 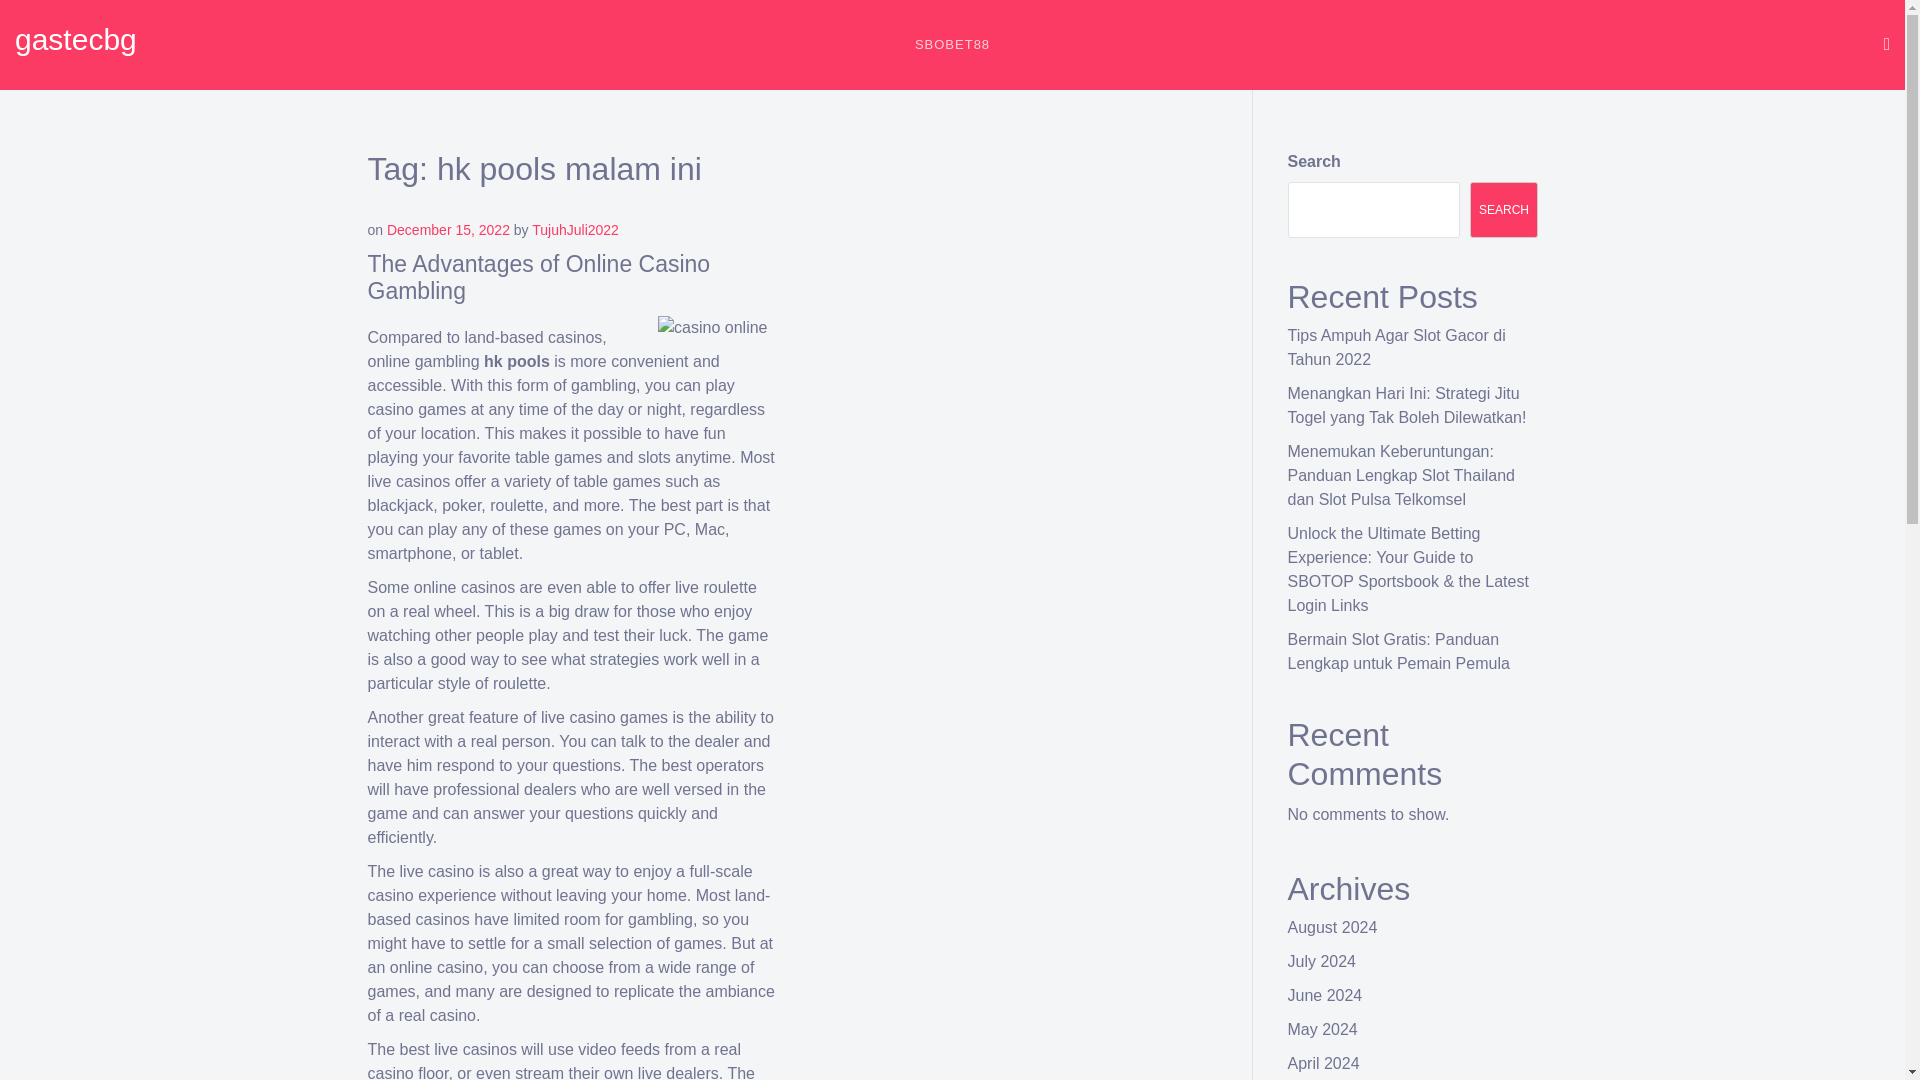 I want to click on Tips Ampuh Agar Slot Gacor di Tahun 2022, so click(x=1396, y=348).